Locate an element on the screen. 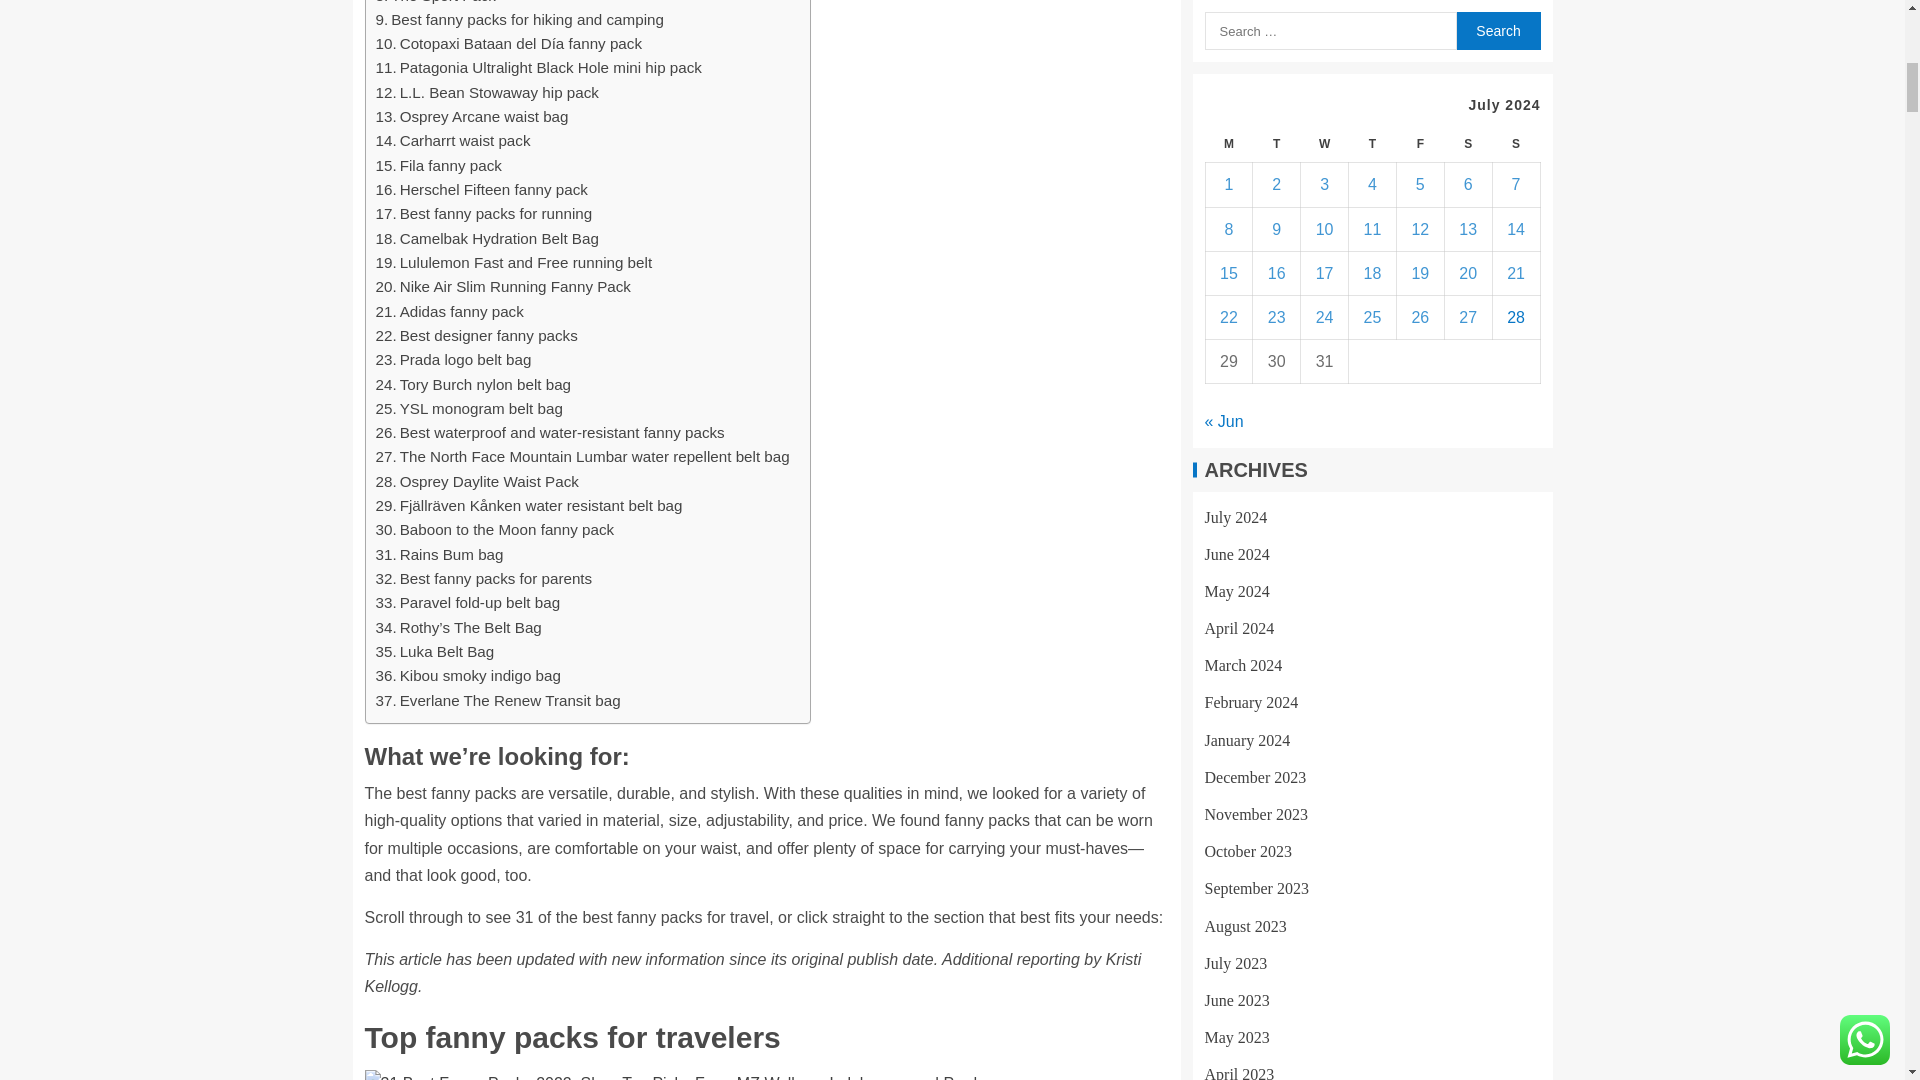 The height and width of the screenshot is (1080, 1920). Fila fanny pack is located at coordinates (438, 166).